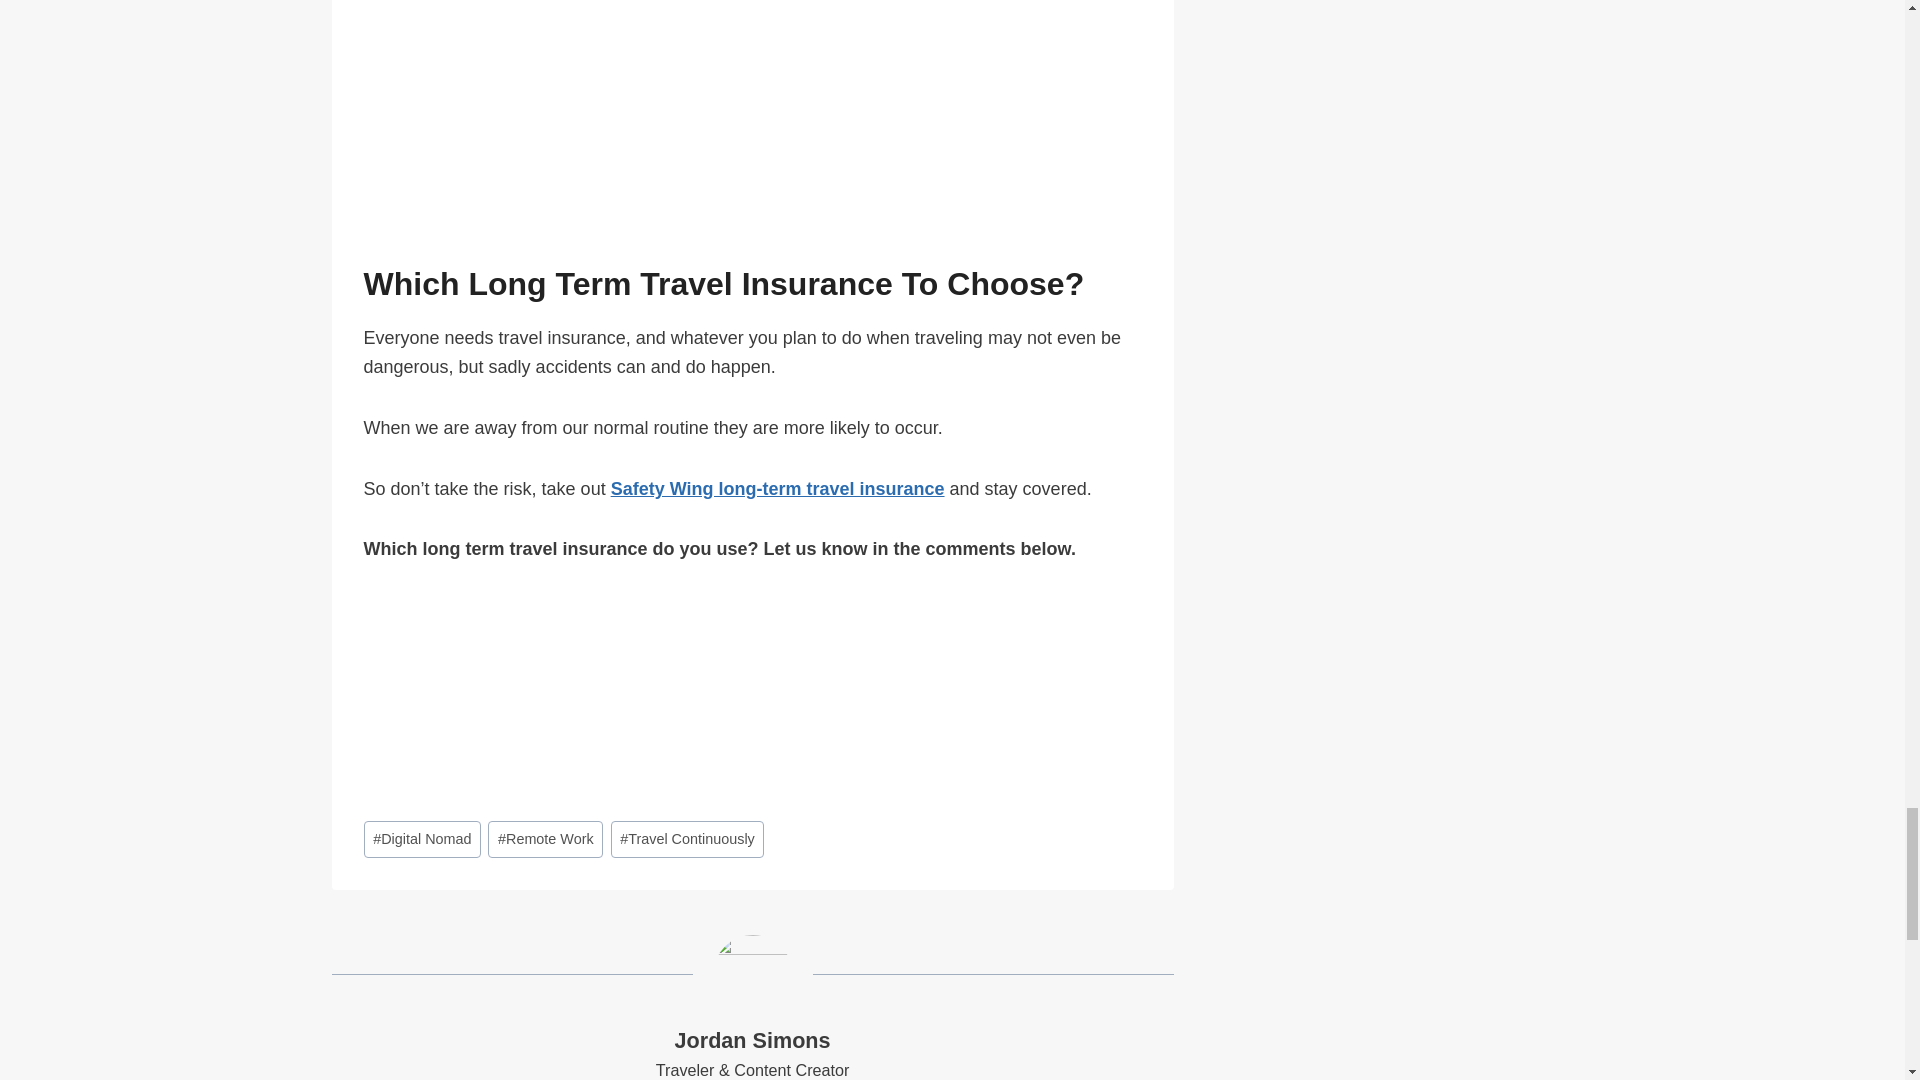 This screenshot has height=1080, width=1920. I want to click on Digital Nomad, so click(422, 838).